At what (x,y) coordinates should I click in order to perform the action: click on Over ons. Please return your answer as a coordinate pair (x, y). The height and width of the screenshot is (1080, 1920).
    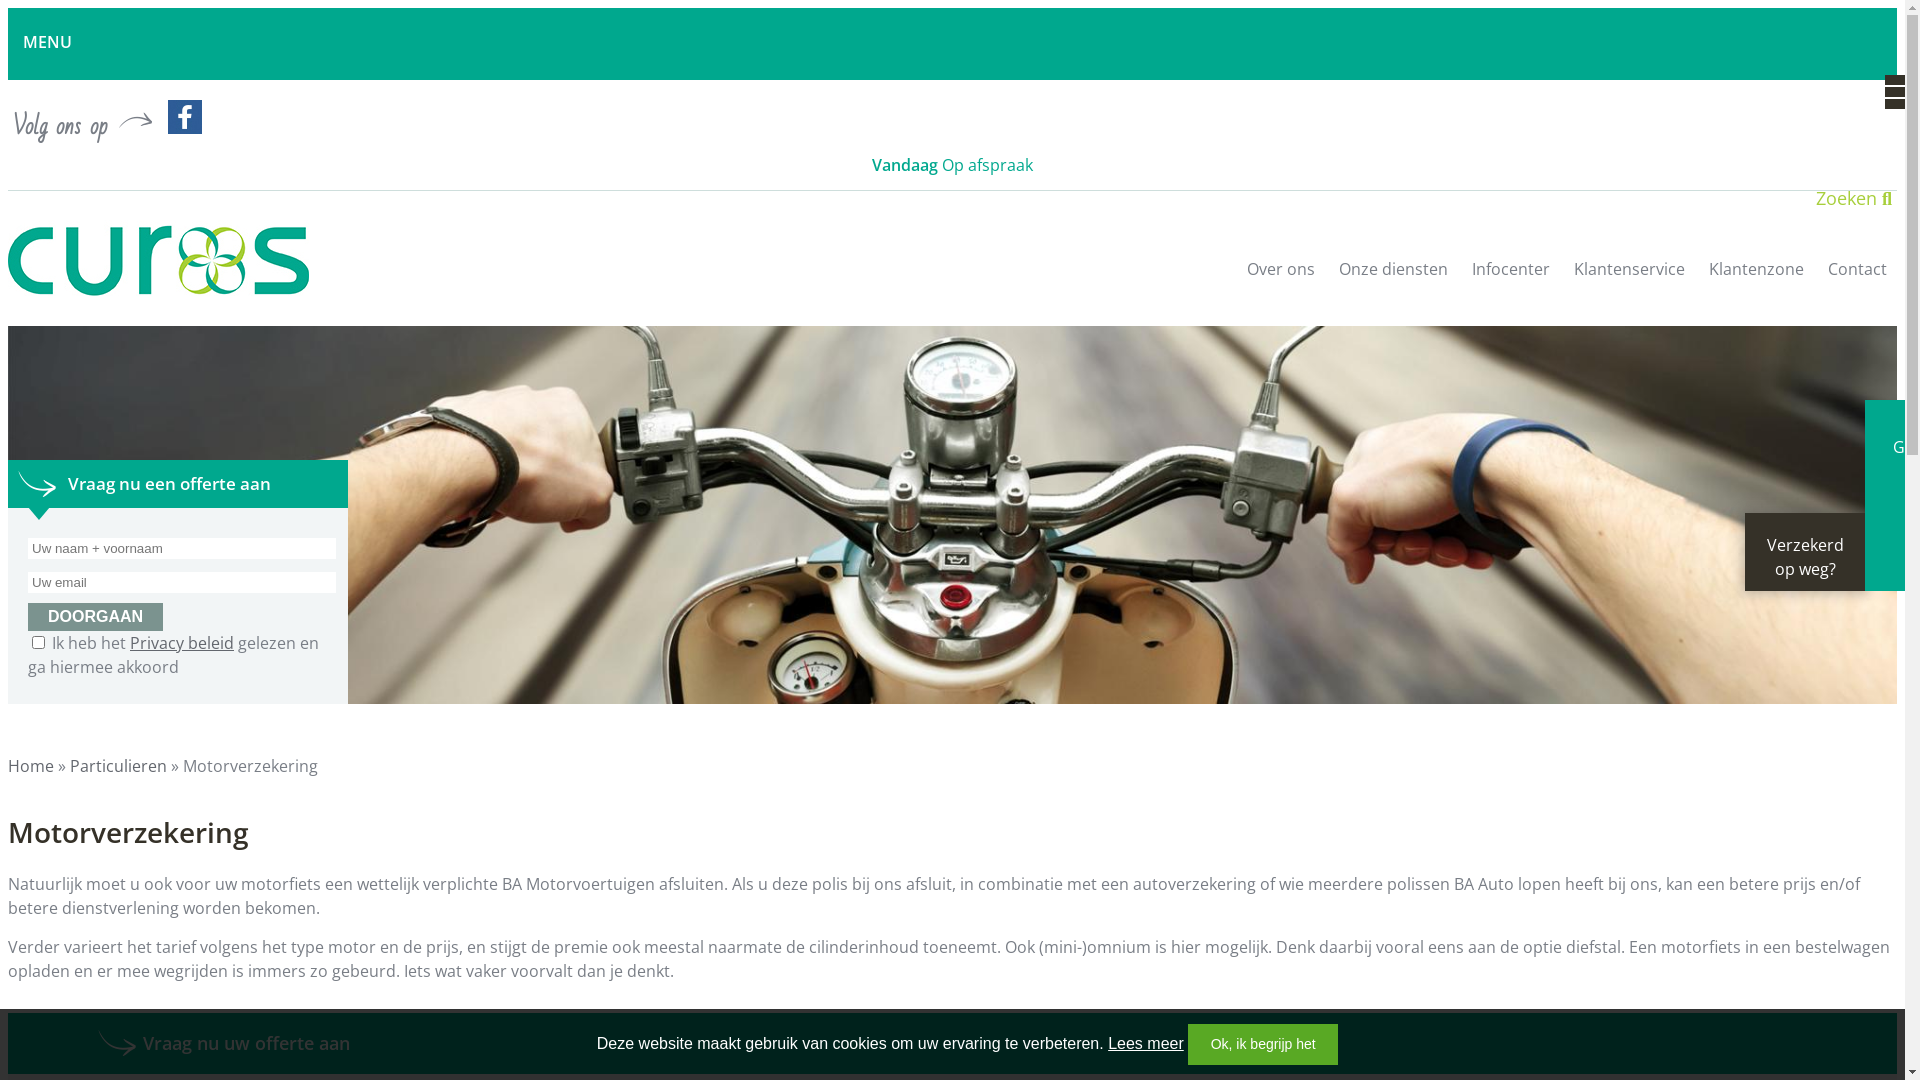
    Looking at the image, I should click on (1281, 284).